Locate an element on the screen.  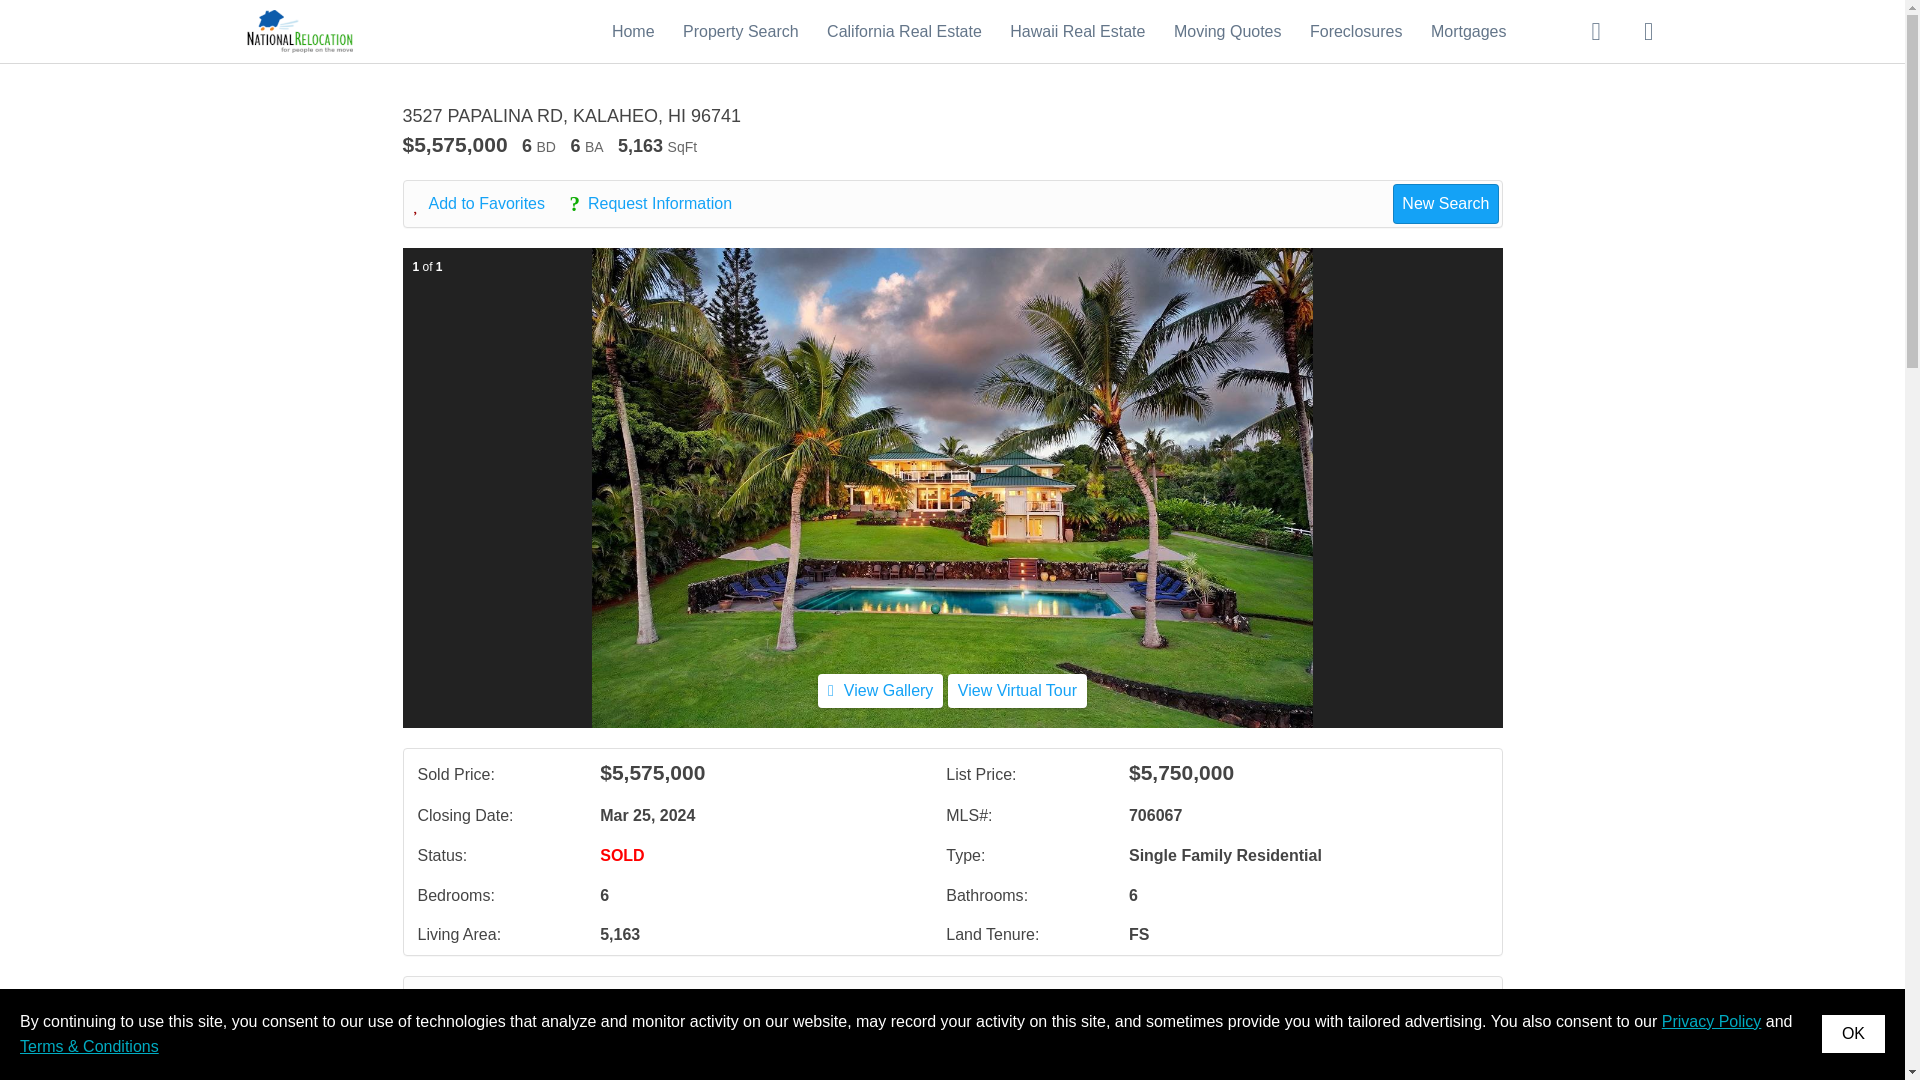
California Real Estate is located at coordinates (904, 30).